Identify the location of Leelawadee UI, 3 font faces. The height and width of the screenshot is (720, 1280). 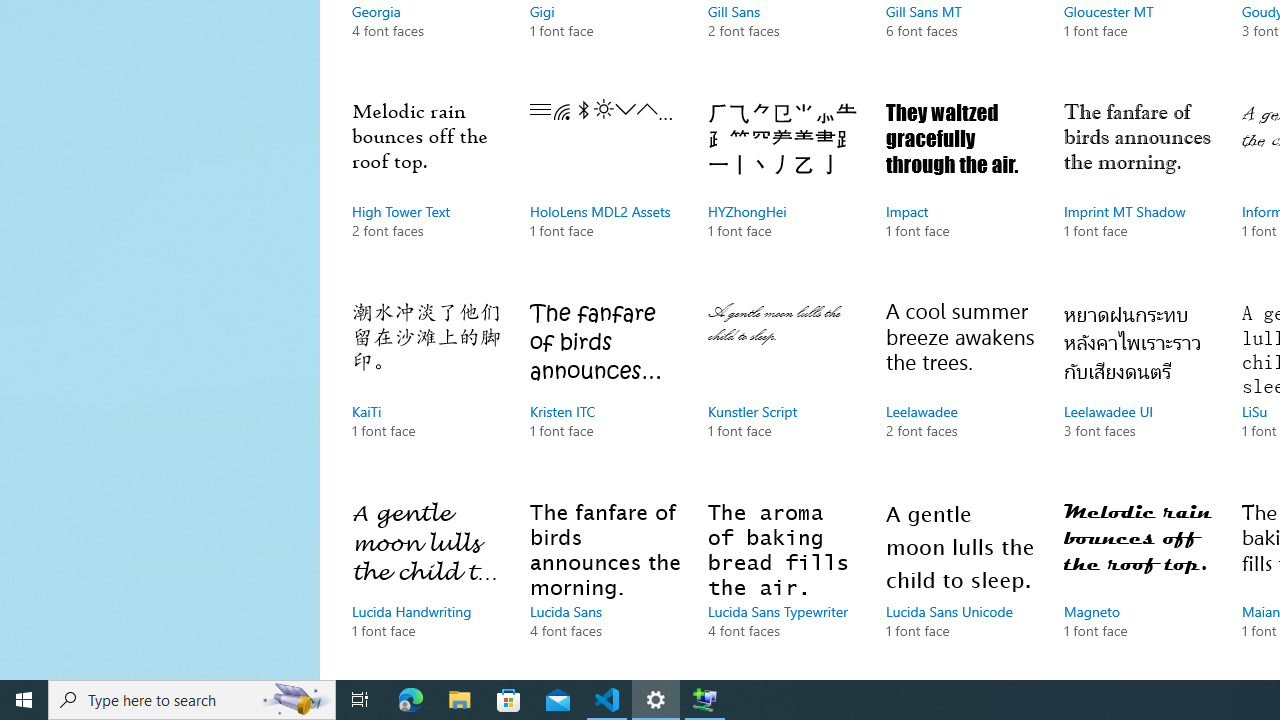
(1138, 390).